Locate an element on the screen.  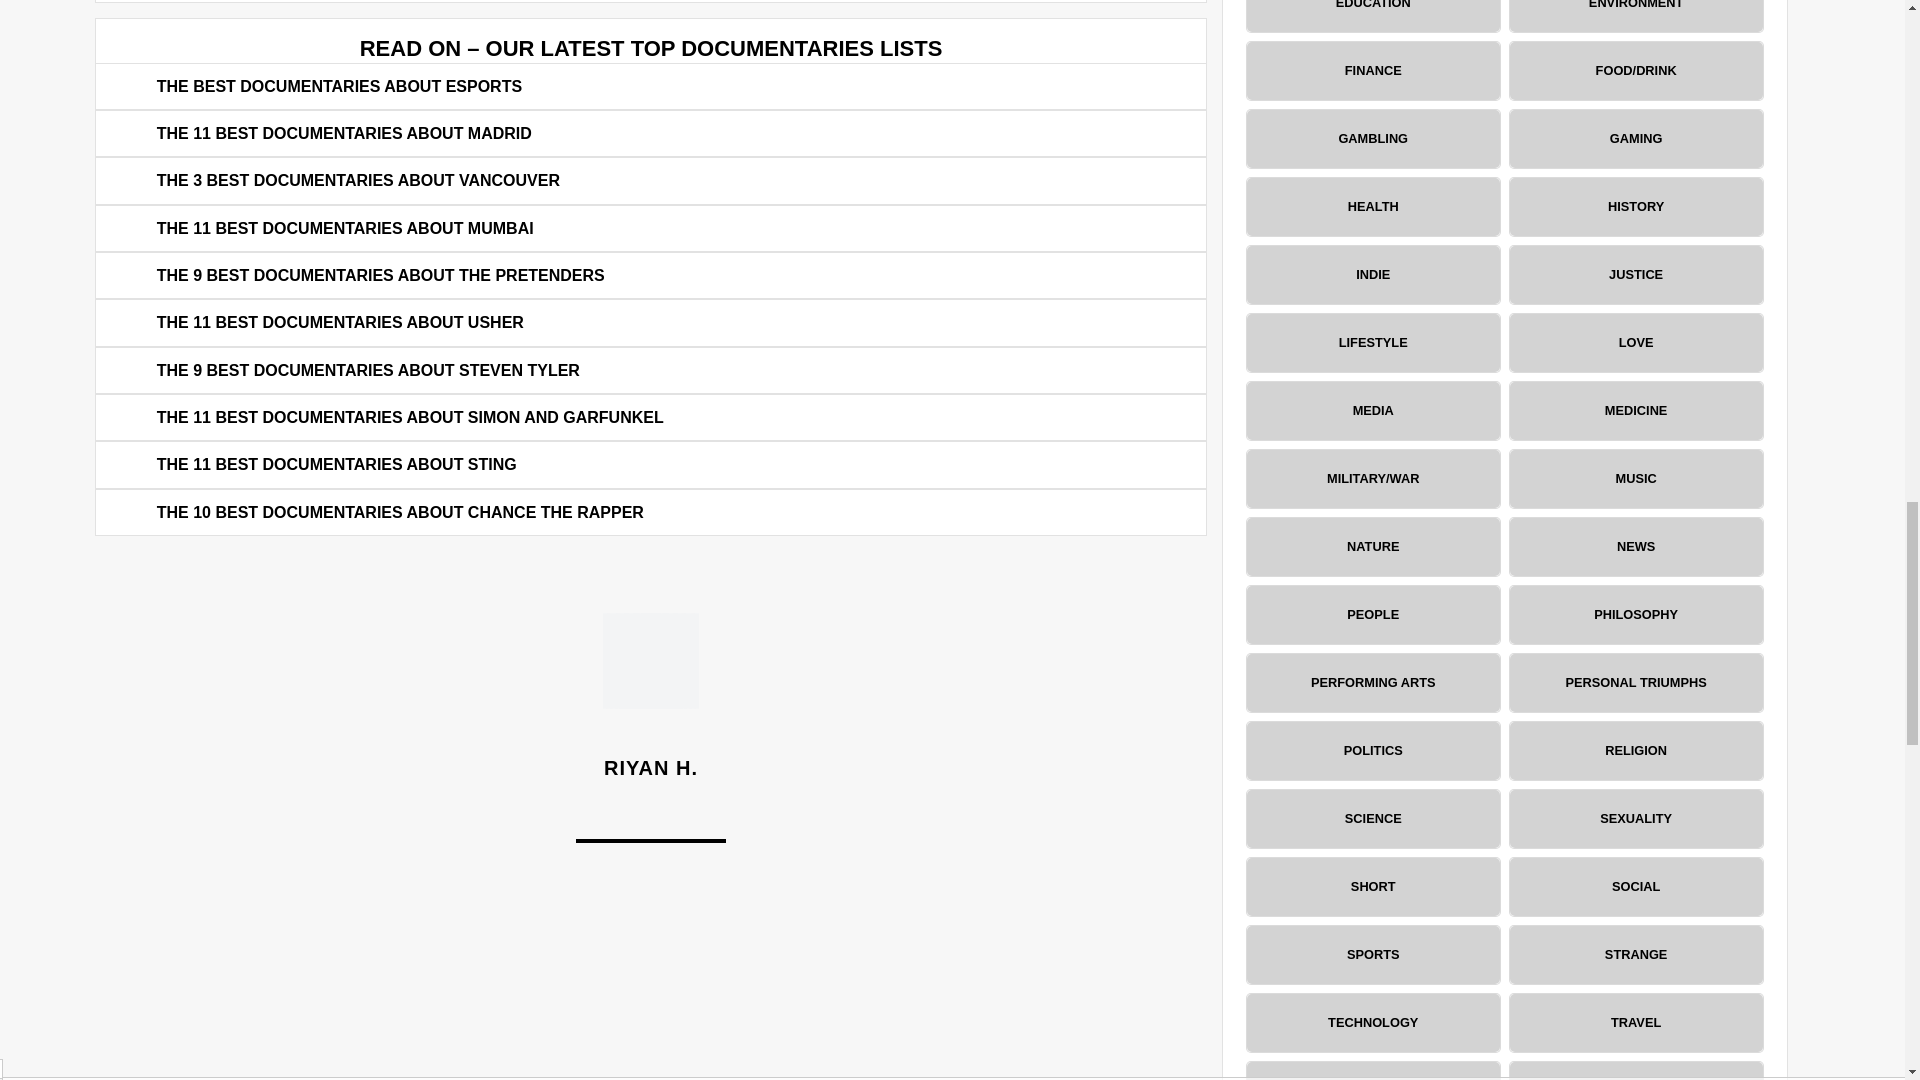
THE 10 BEST DOCUMENTARIES ABOUT CHANCE THE RAPPER is located at coordinates (400, 512).